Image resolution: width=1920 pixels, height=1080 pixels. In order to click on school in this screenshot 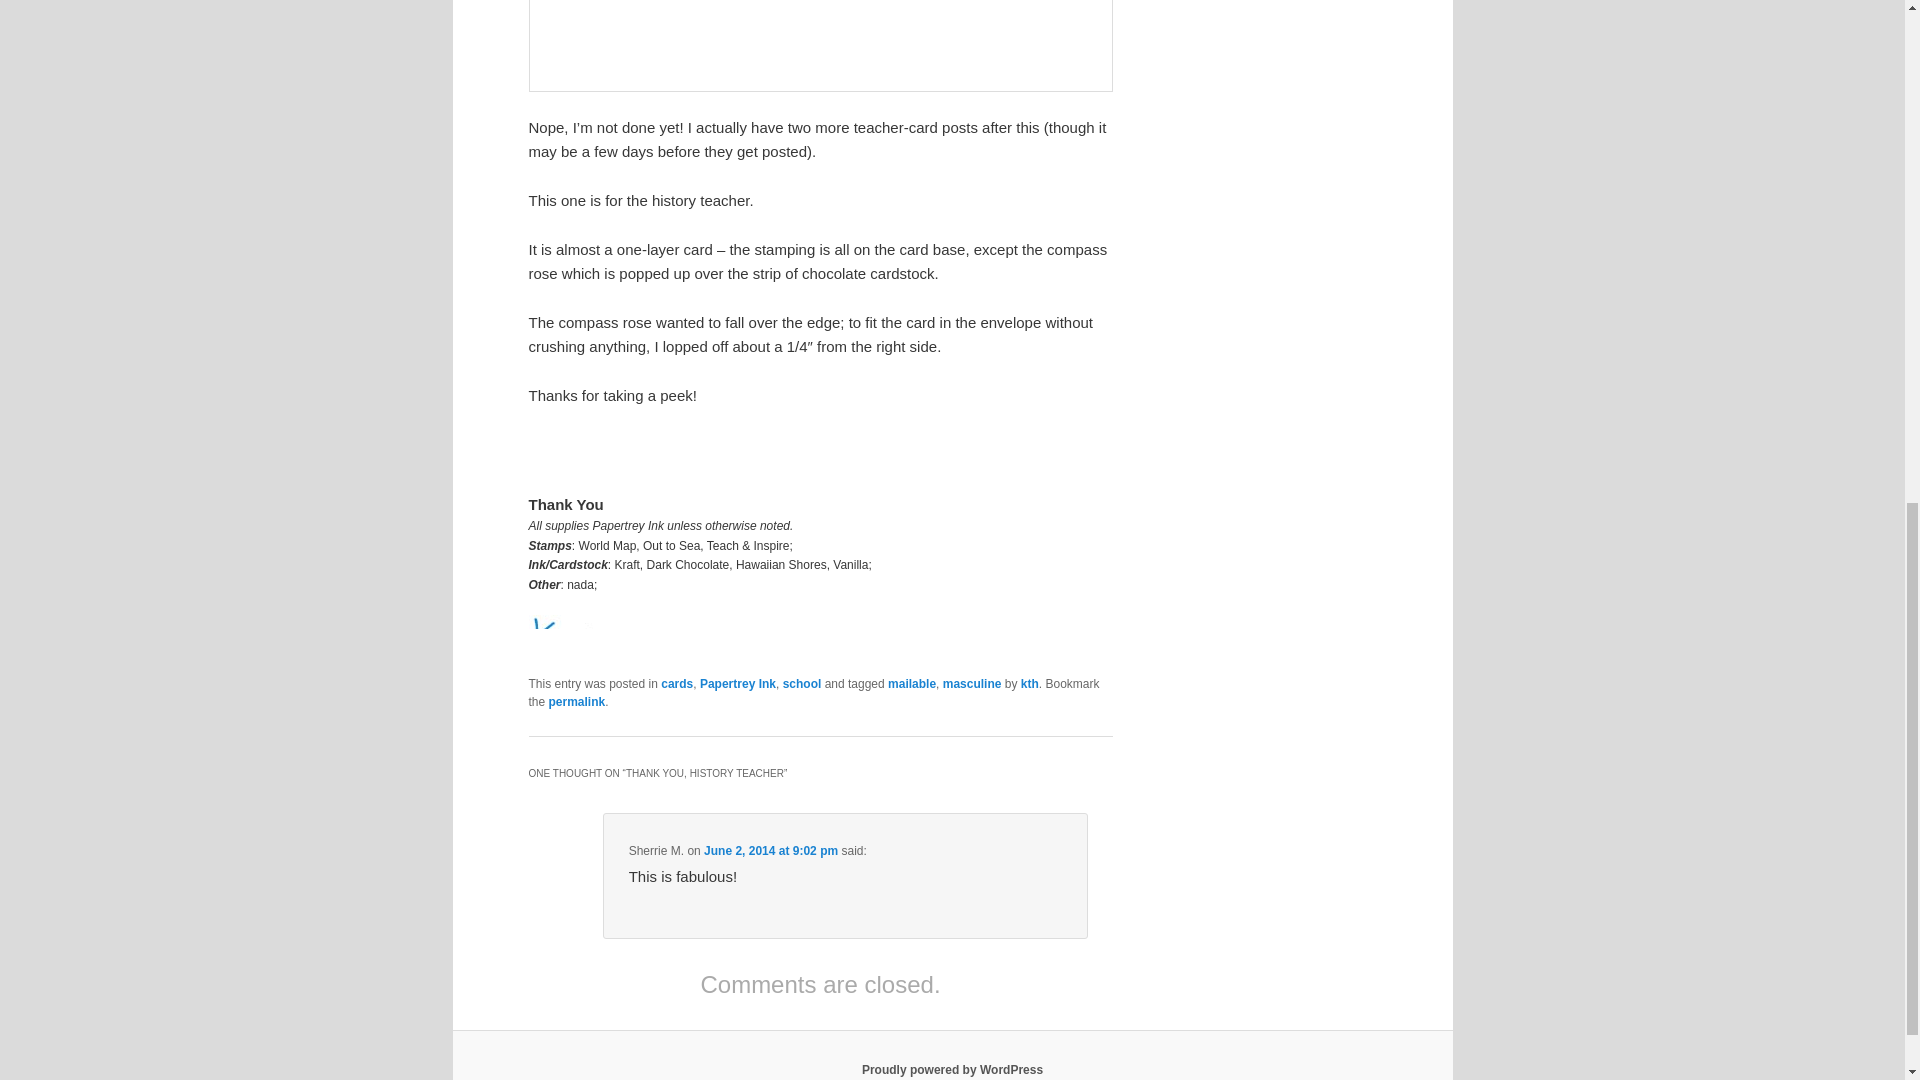, I will do `click(802, 684)`.